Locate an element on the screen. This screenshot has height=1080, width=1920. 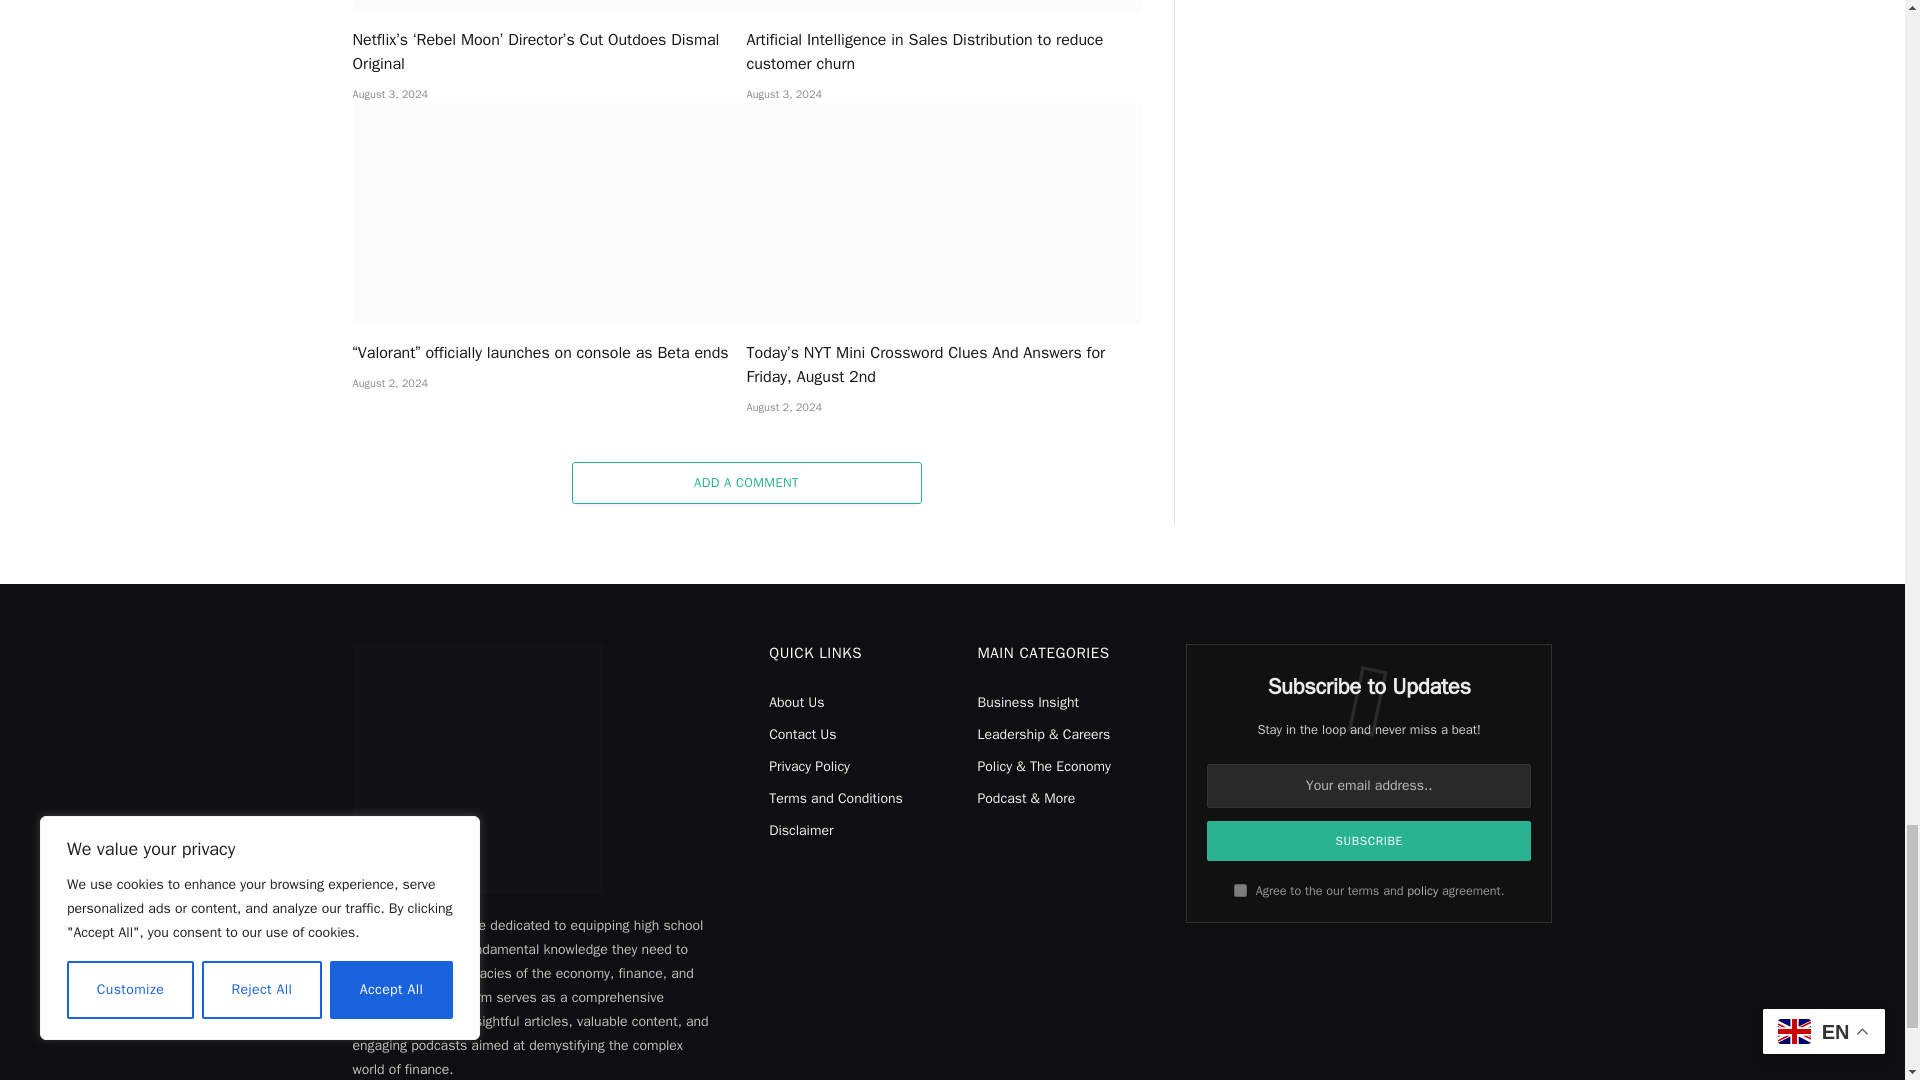
Subscribe is located at coordinates (1370, 840).